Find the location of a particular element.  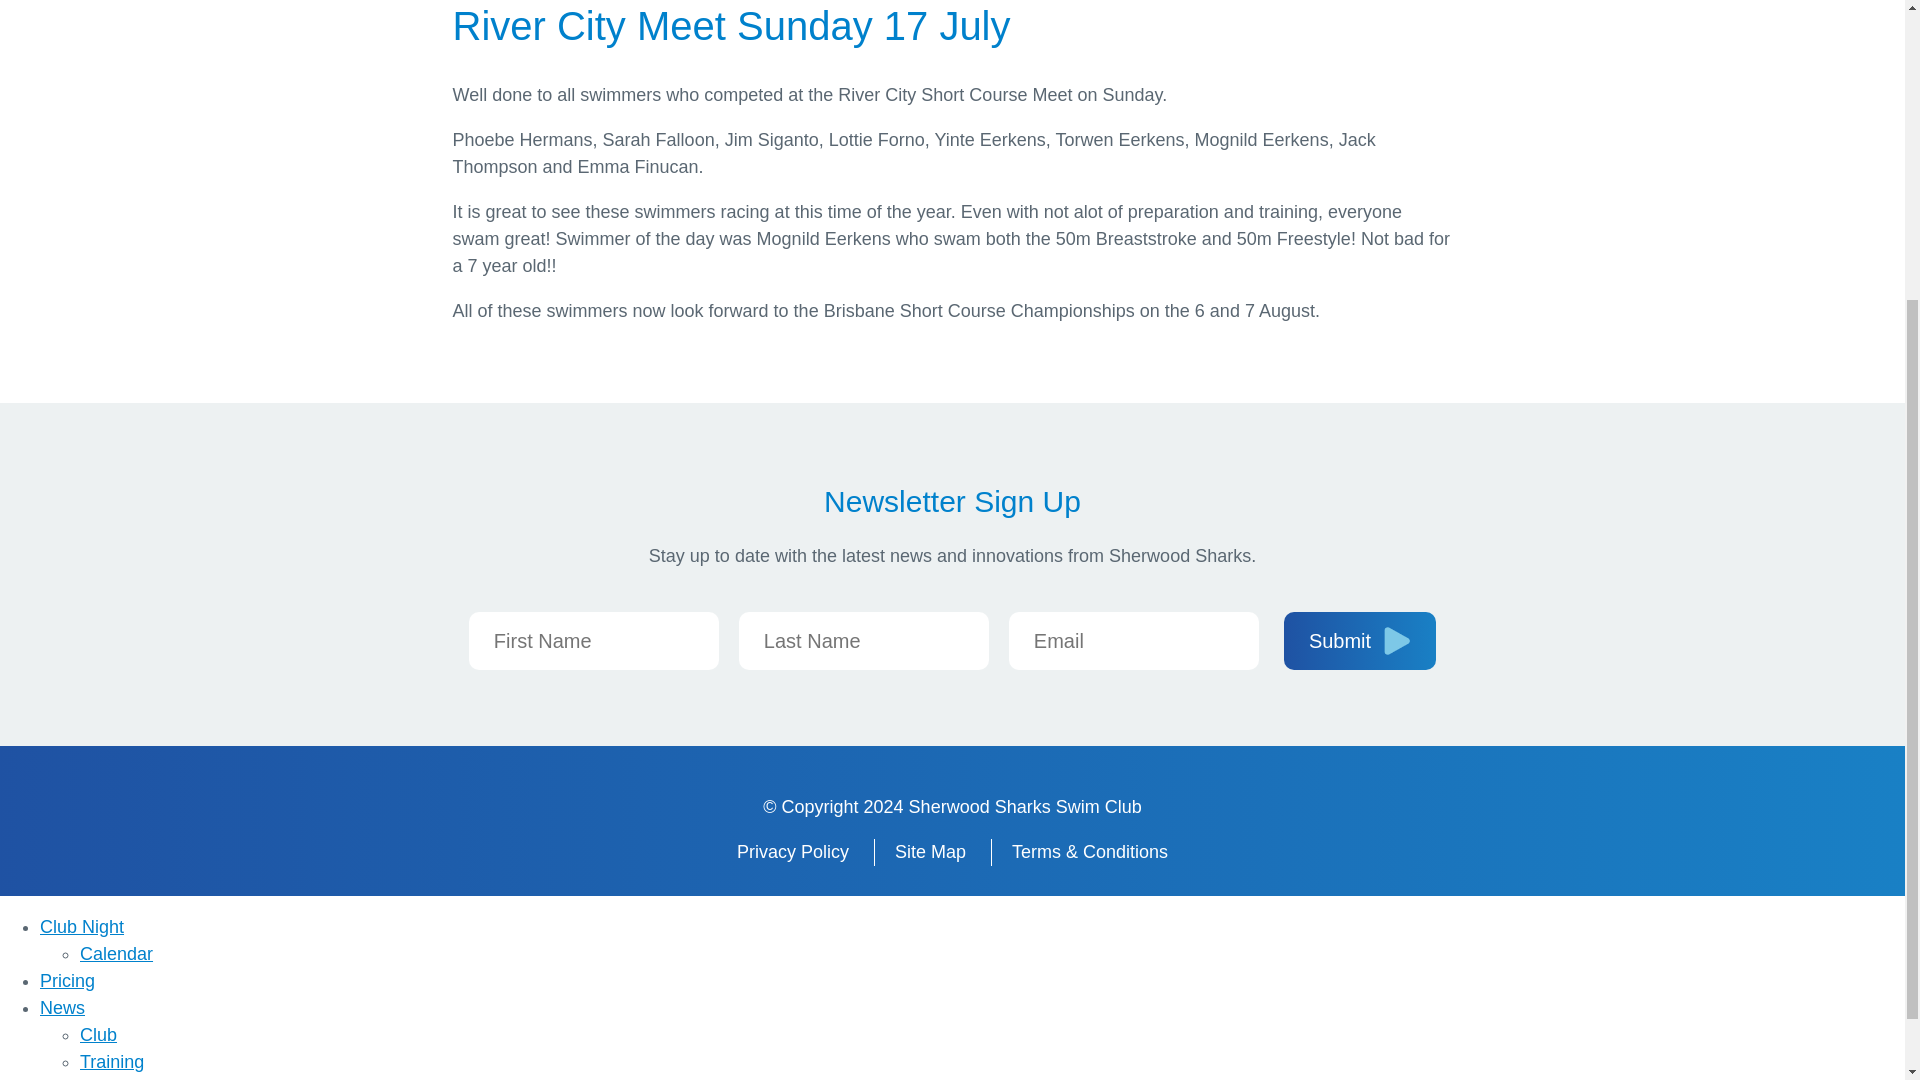

Club is located at coordinates (98, 1034).